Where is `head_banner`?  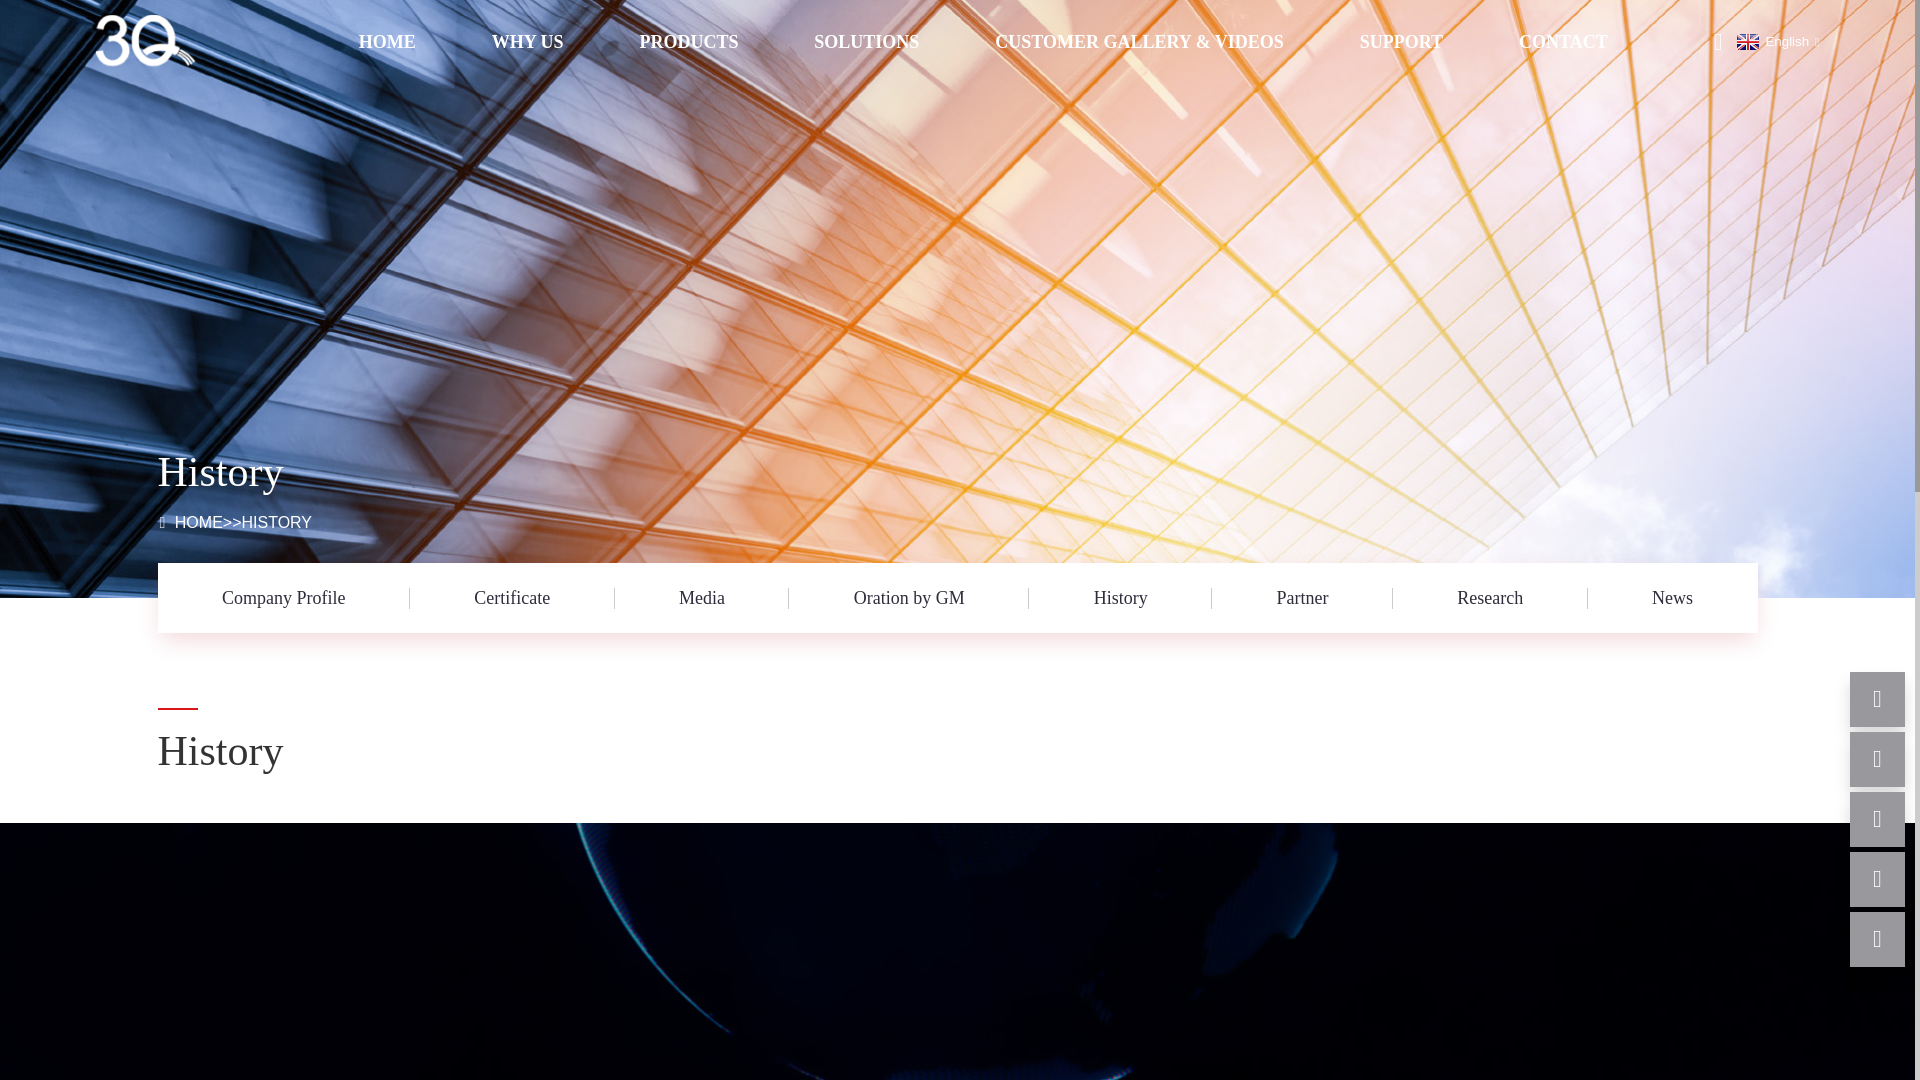
head_banner is located at coordinates (958, 299).